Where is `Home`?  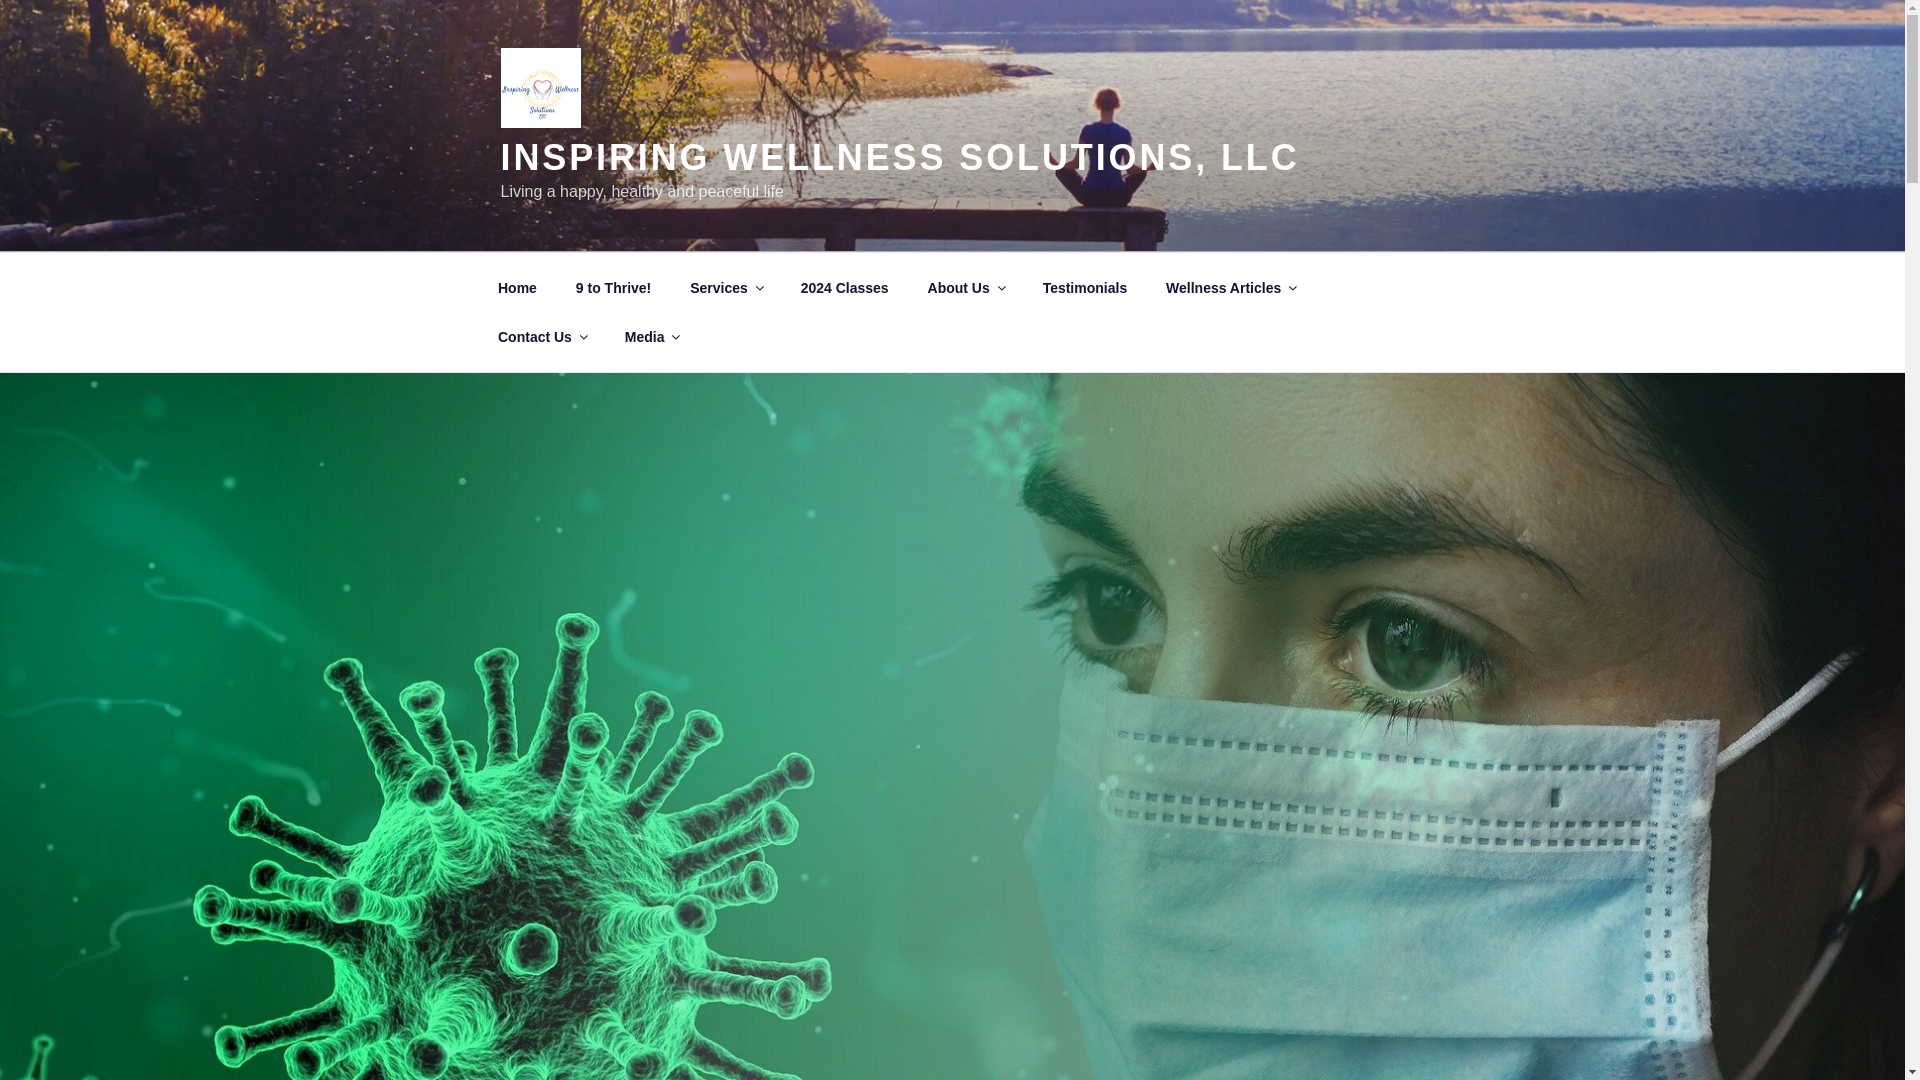 Home is located at coordinates (517, 288).